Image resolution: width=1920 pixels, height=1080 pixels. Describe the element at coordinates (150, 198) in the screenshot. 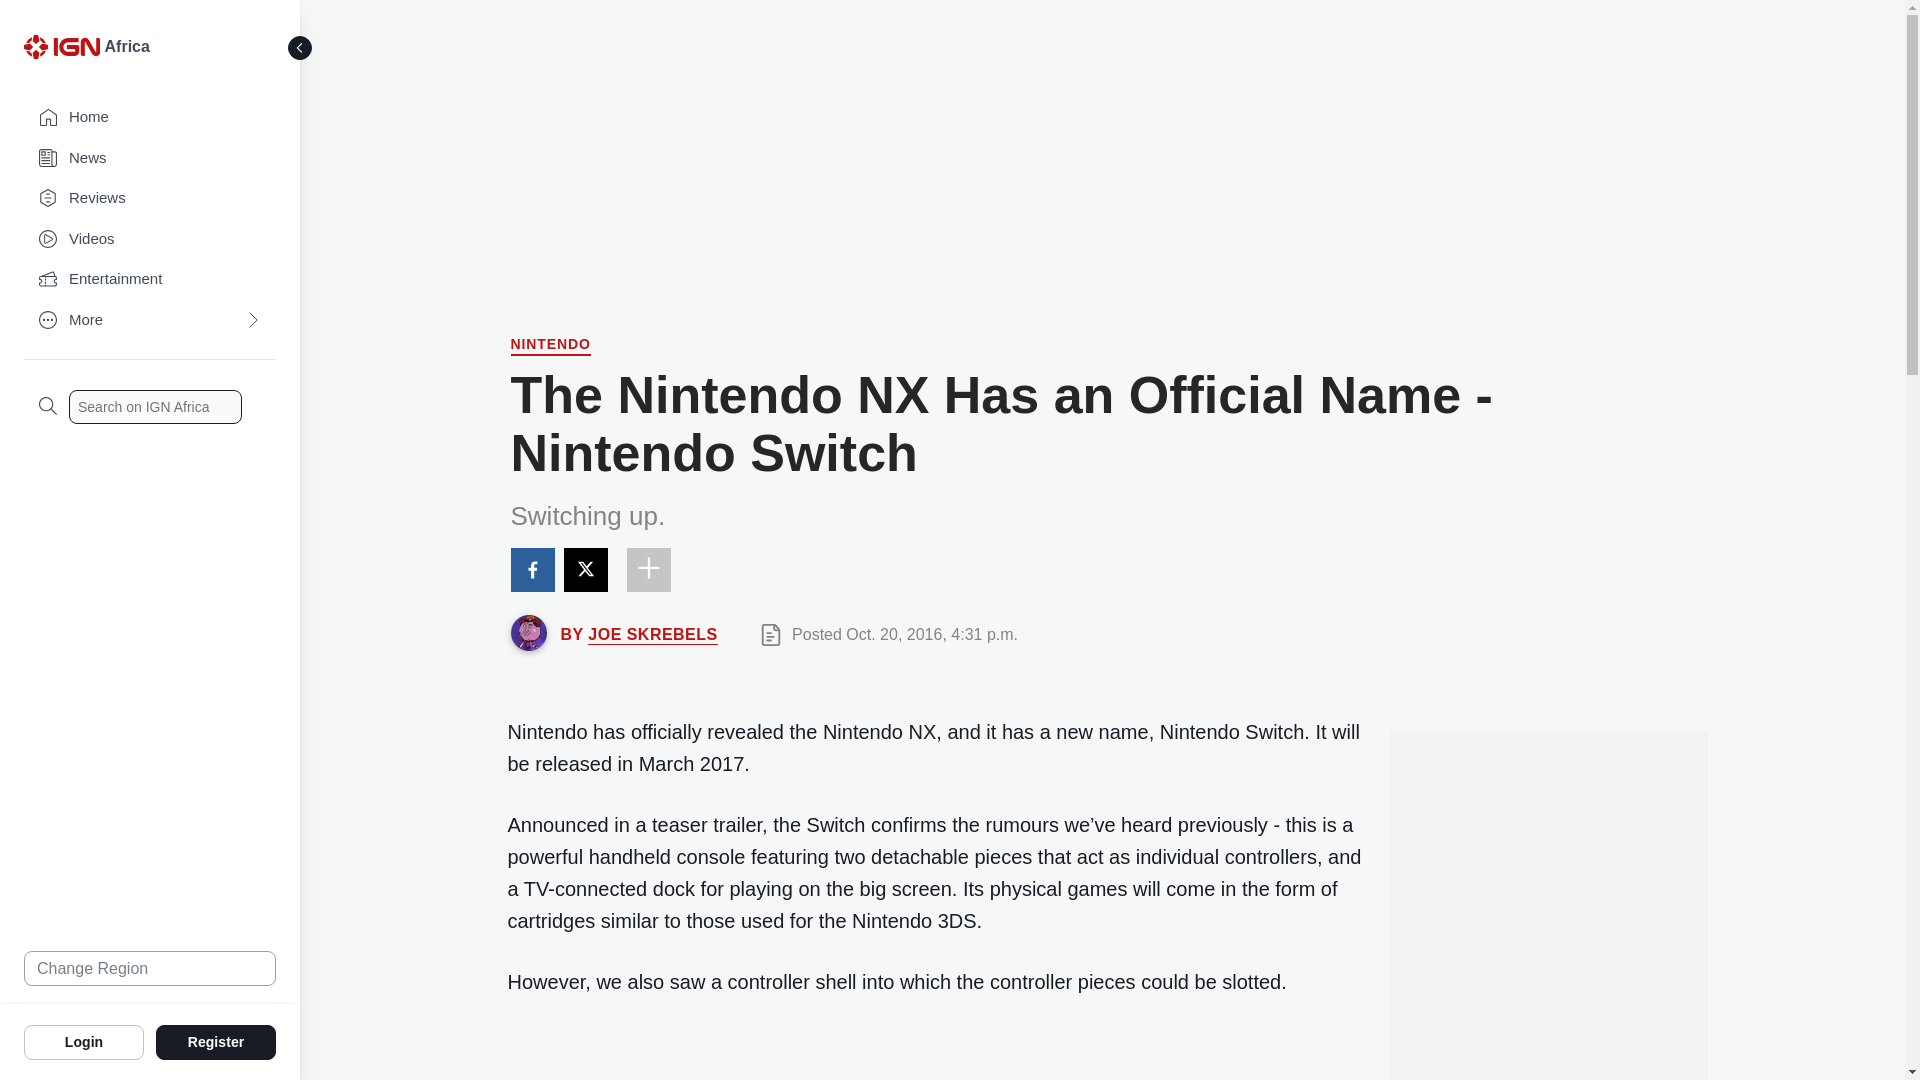

I see `Reviews` at that location.